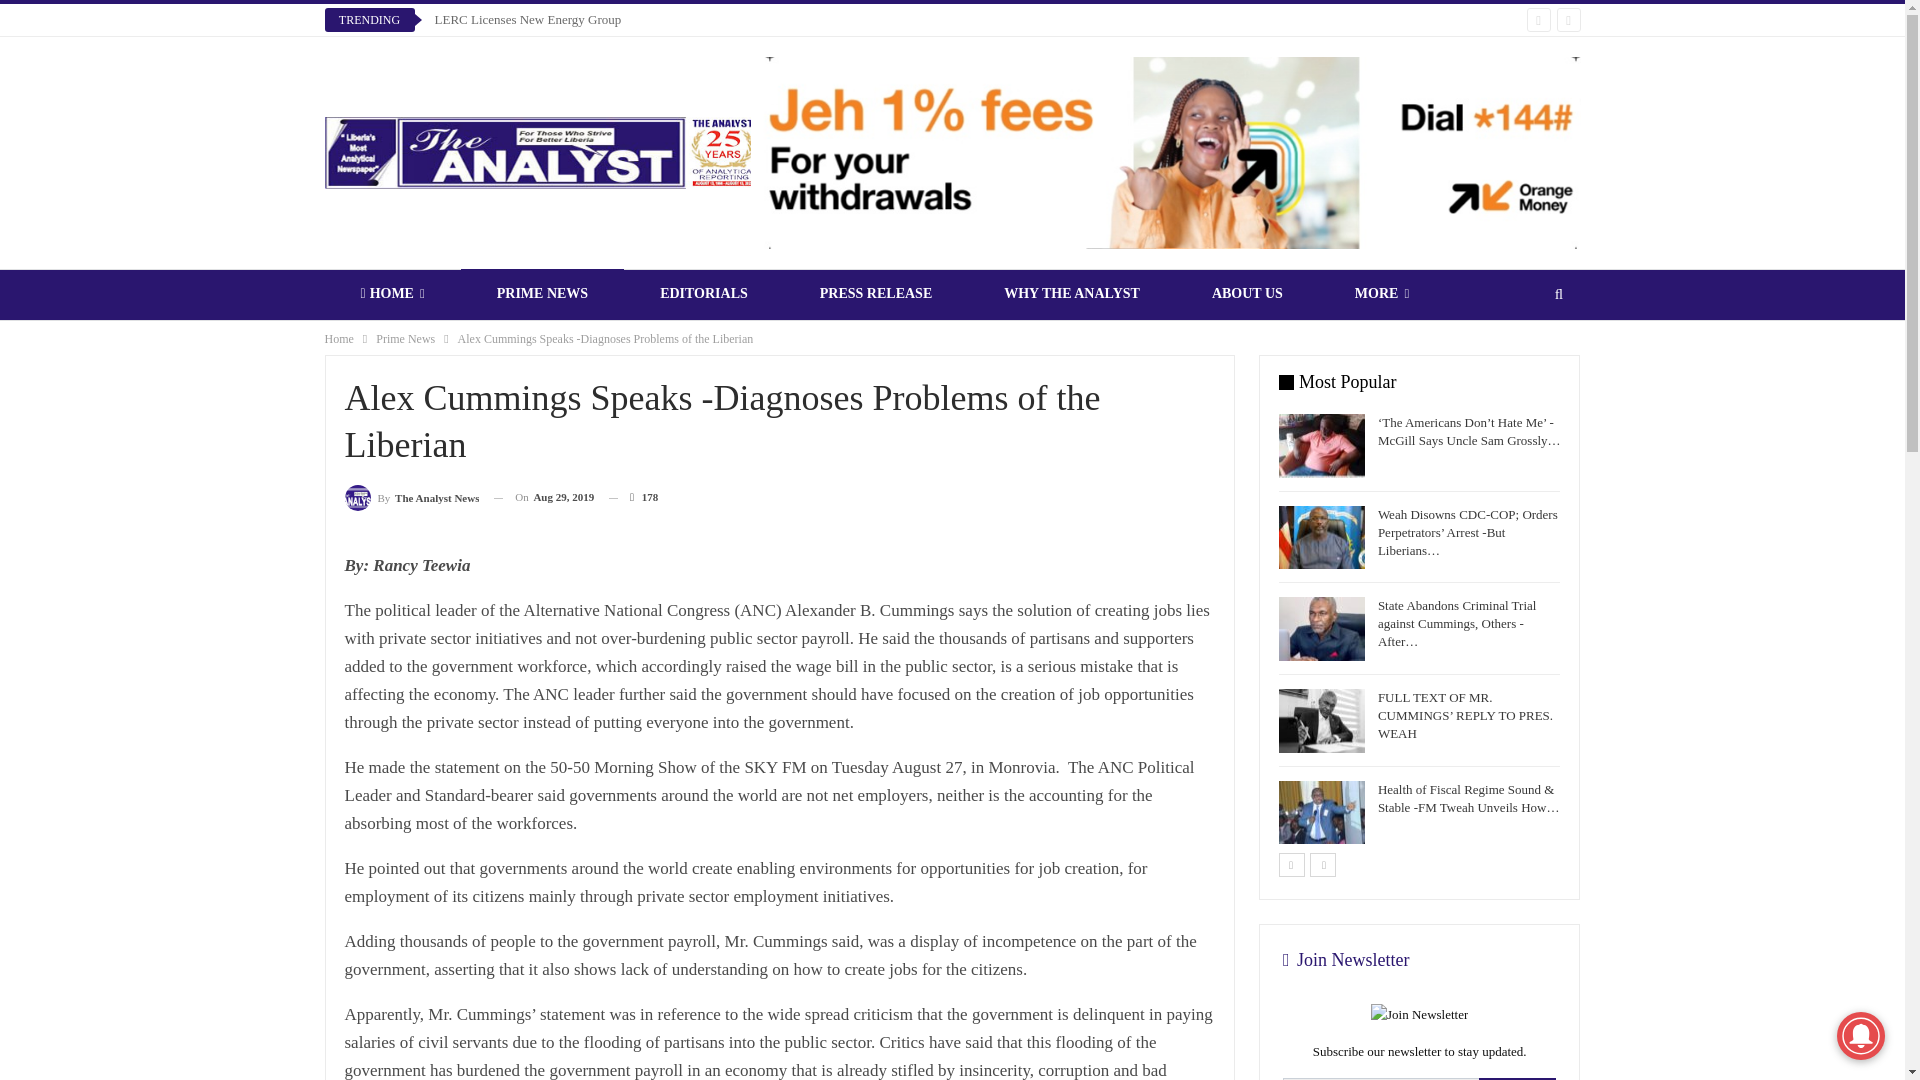 The image size is (1920, 1080). I want to click on Prime News, so click(406, 338).